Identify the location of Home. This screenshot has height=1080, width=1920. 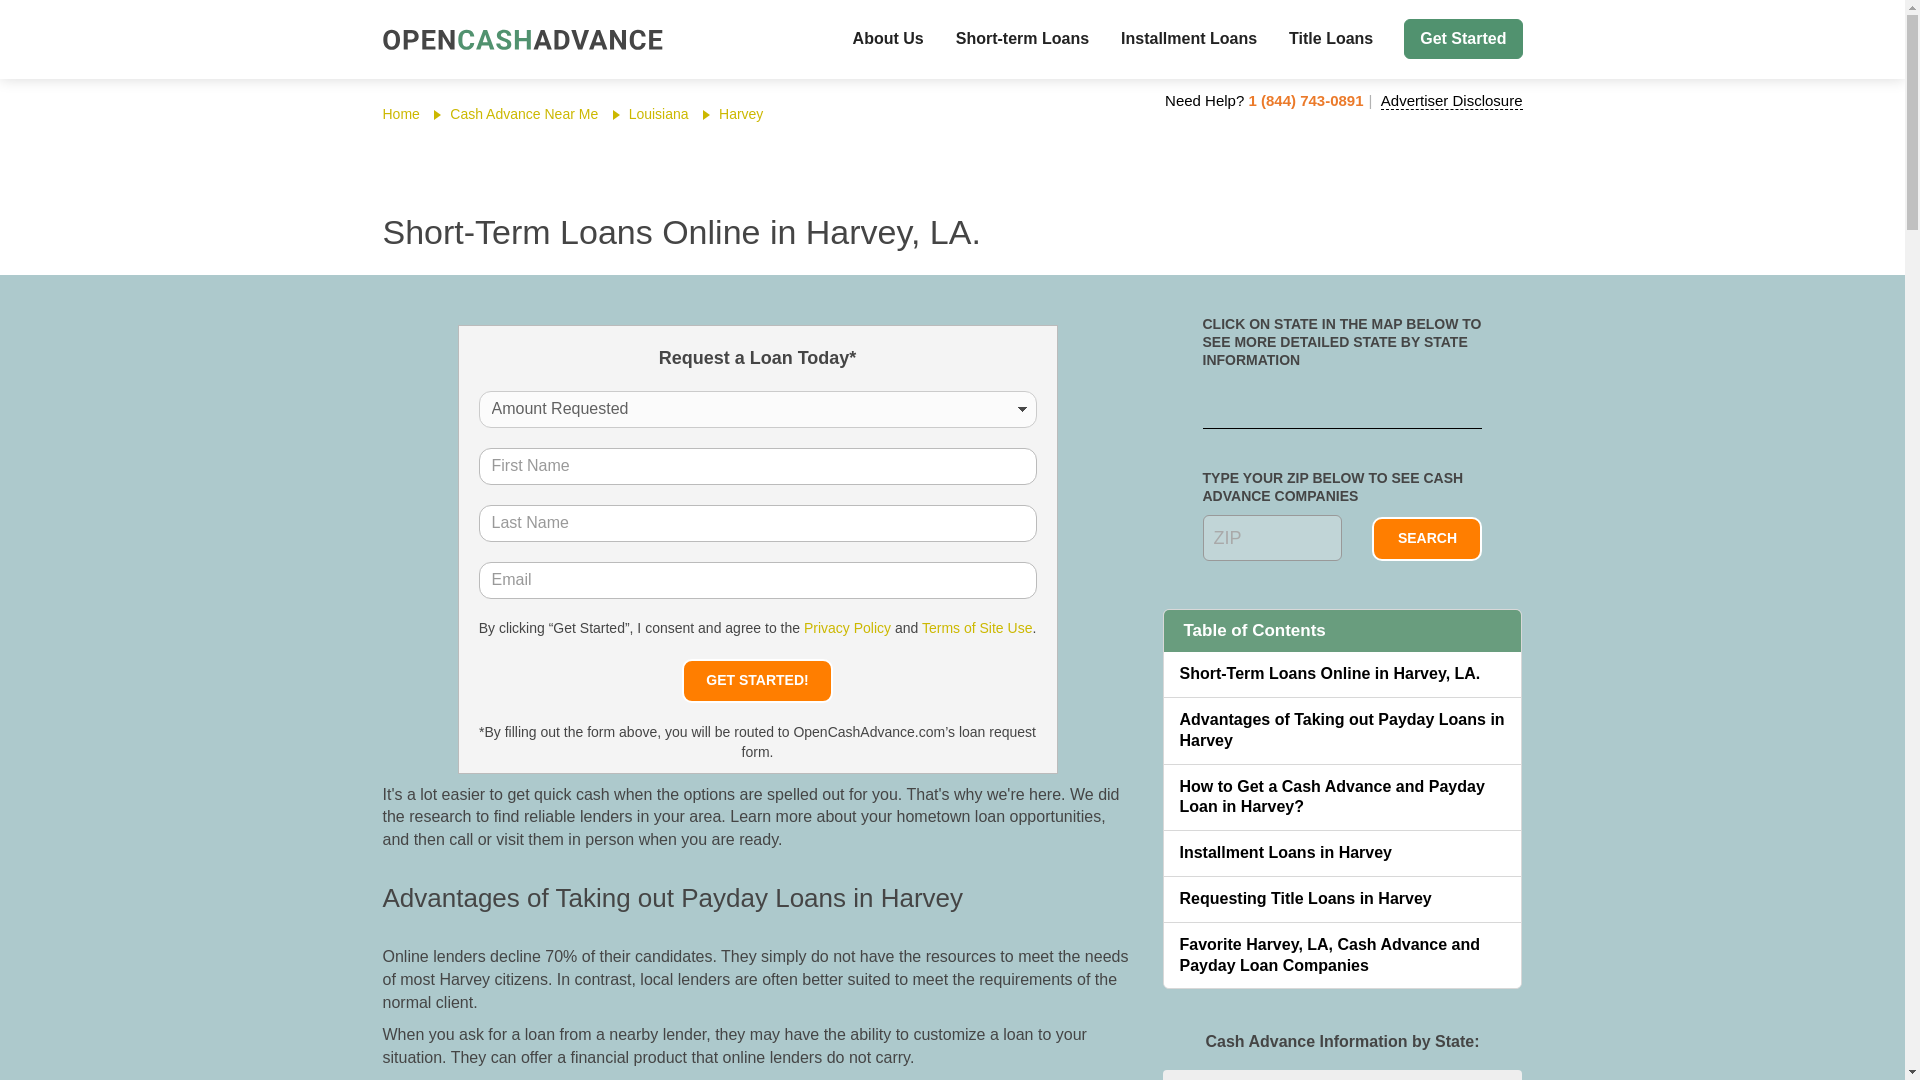
(400, 114).